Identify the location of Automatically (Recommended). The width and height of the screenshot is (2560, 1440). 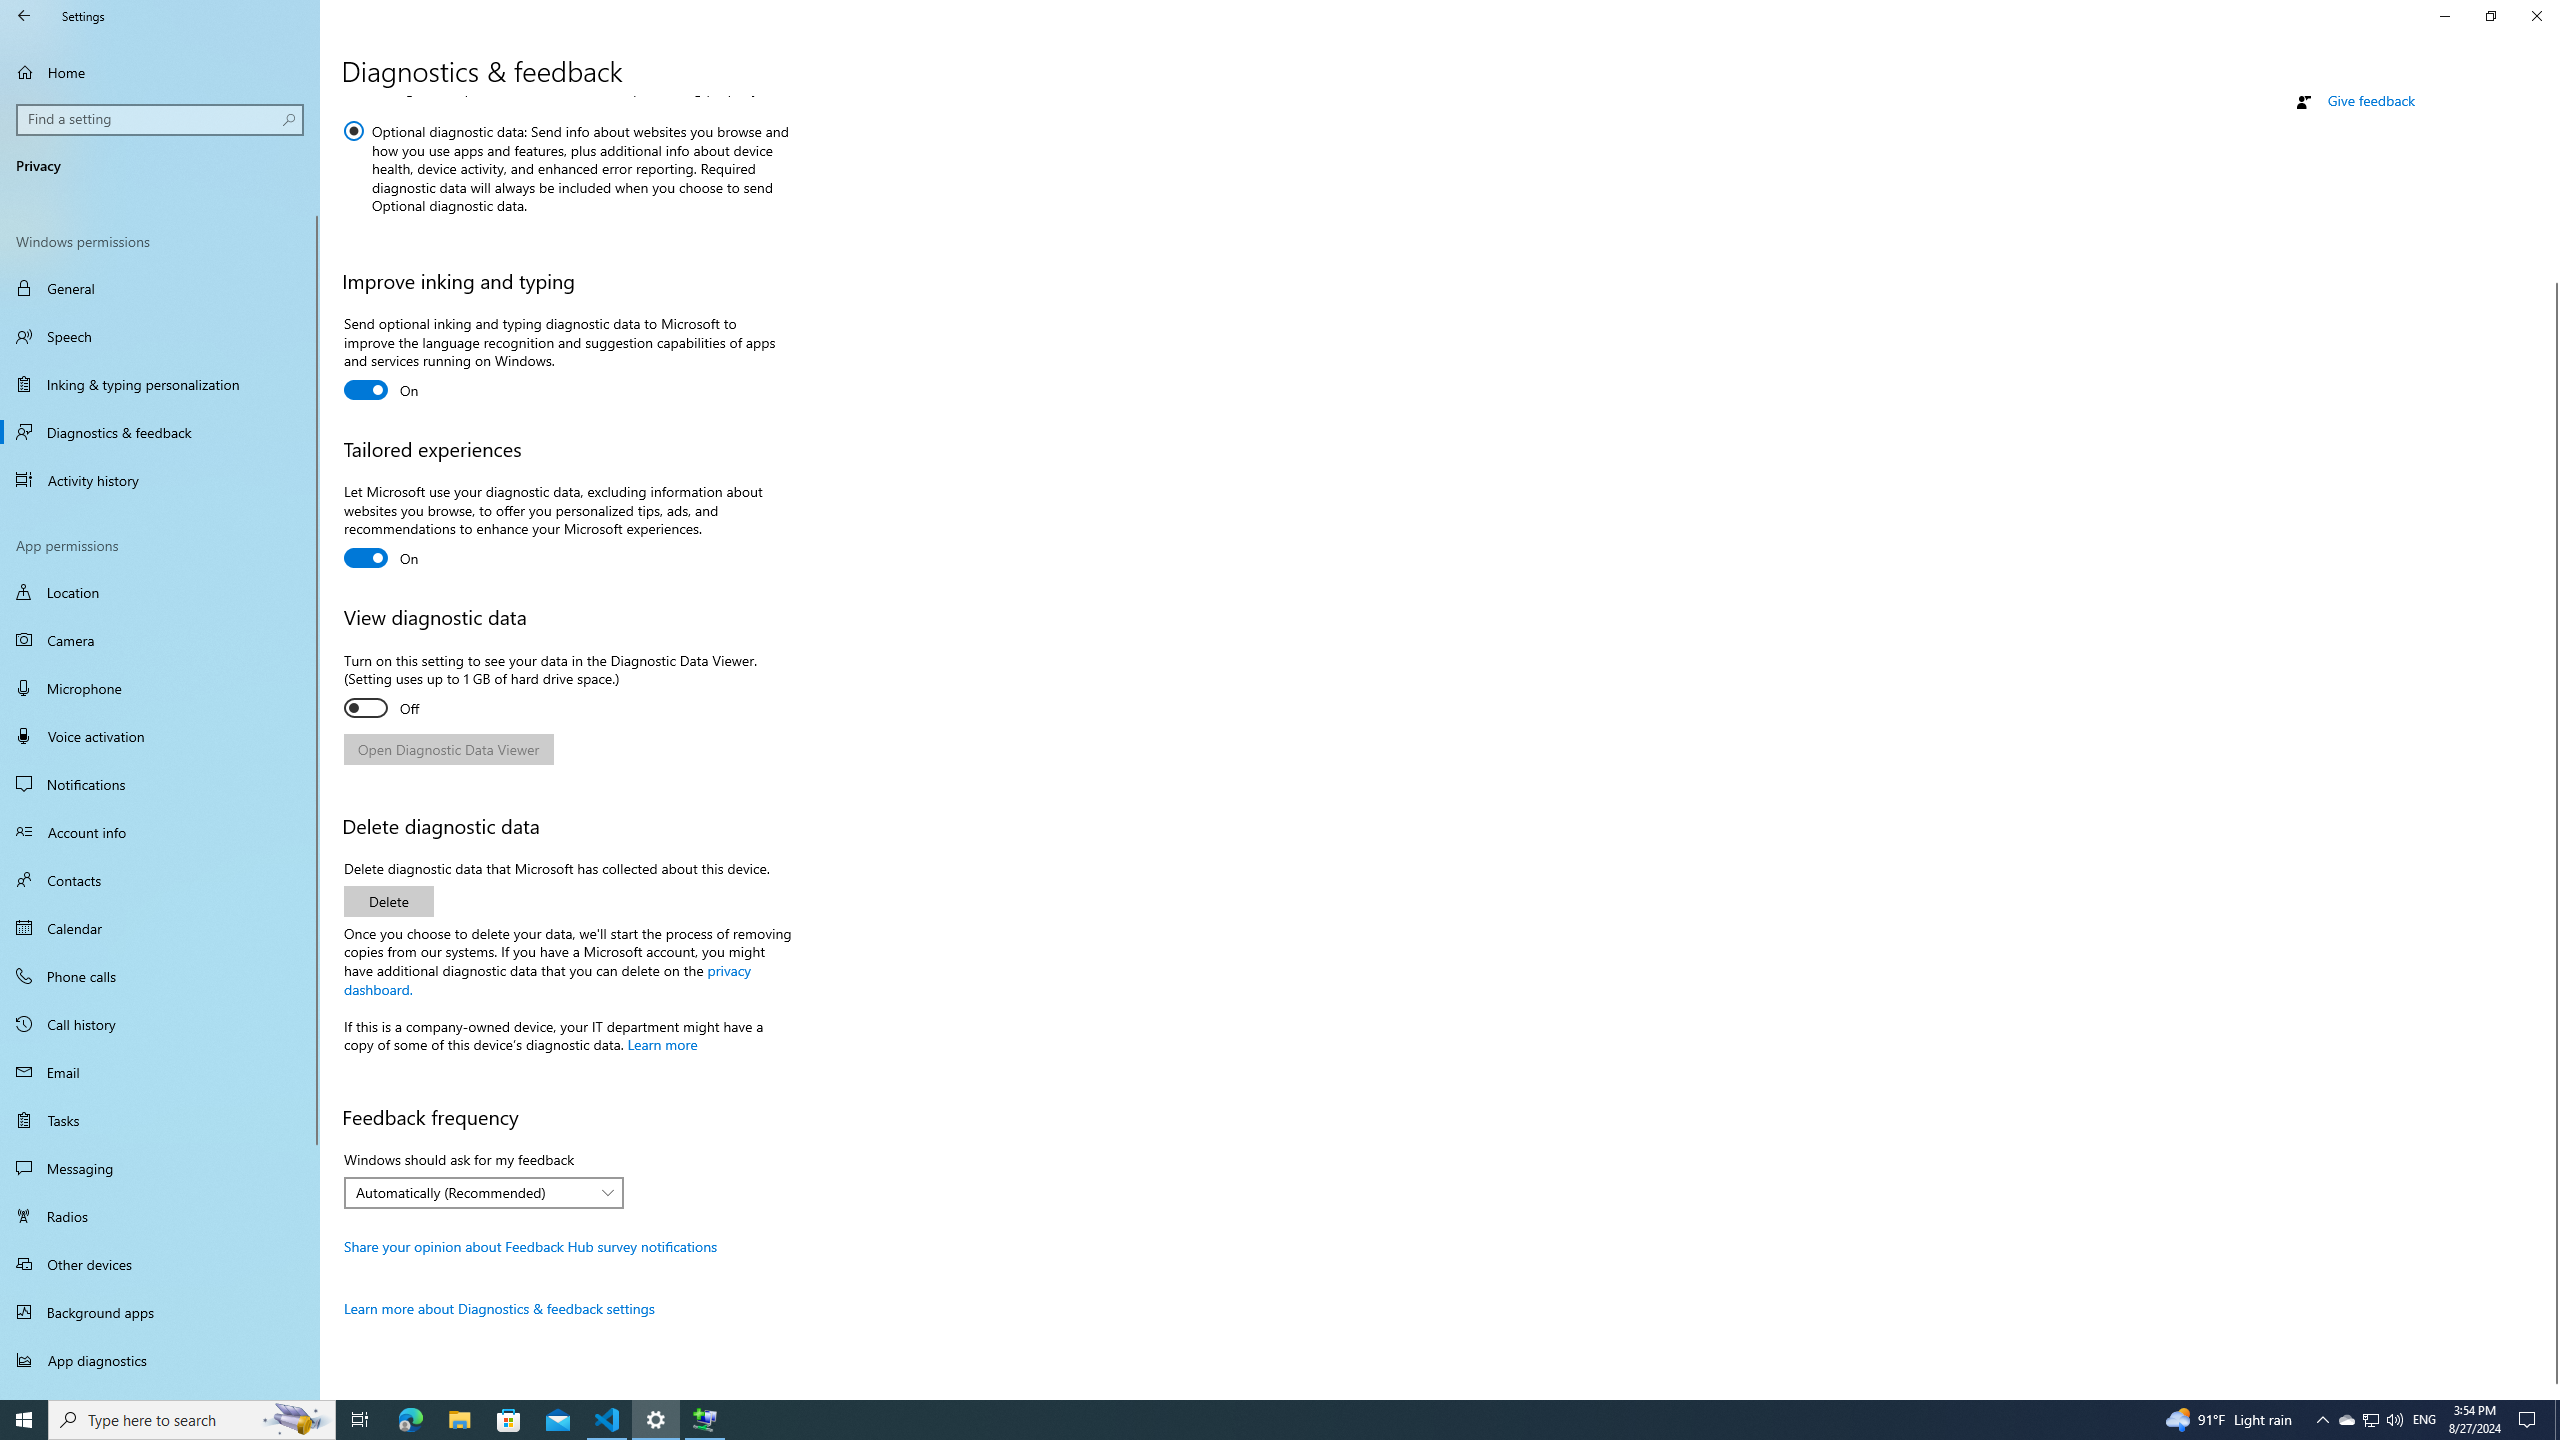
(473, 1192).